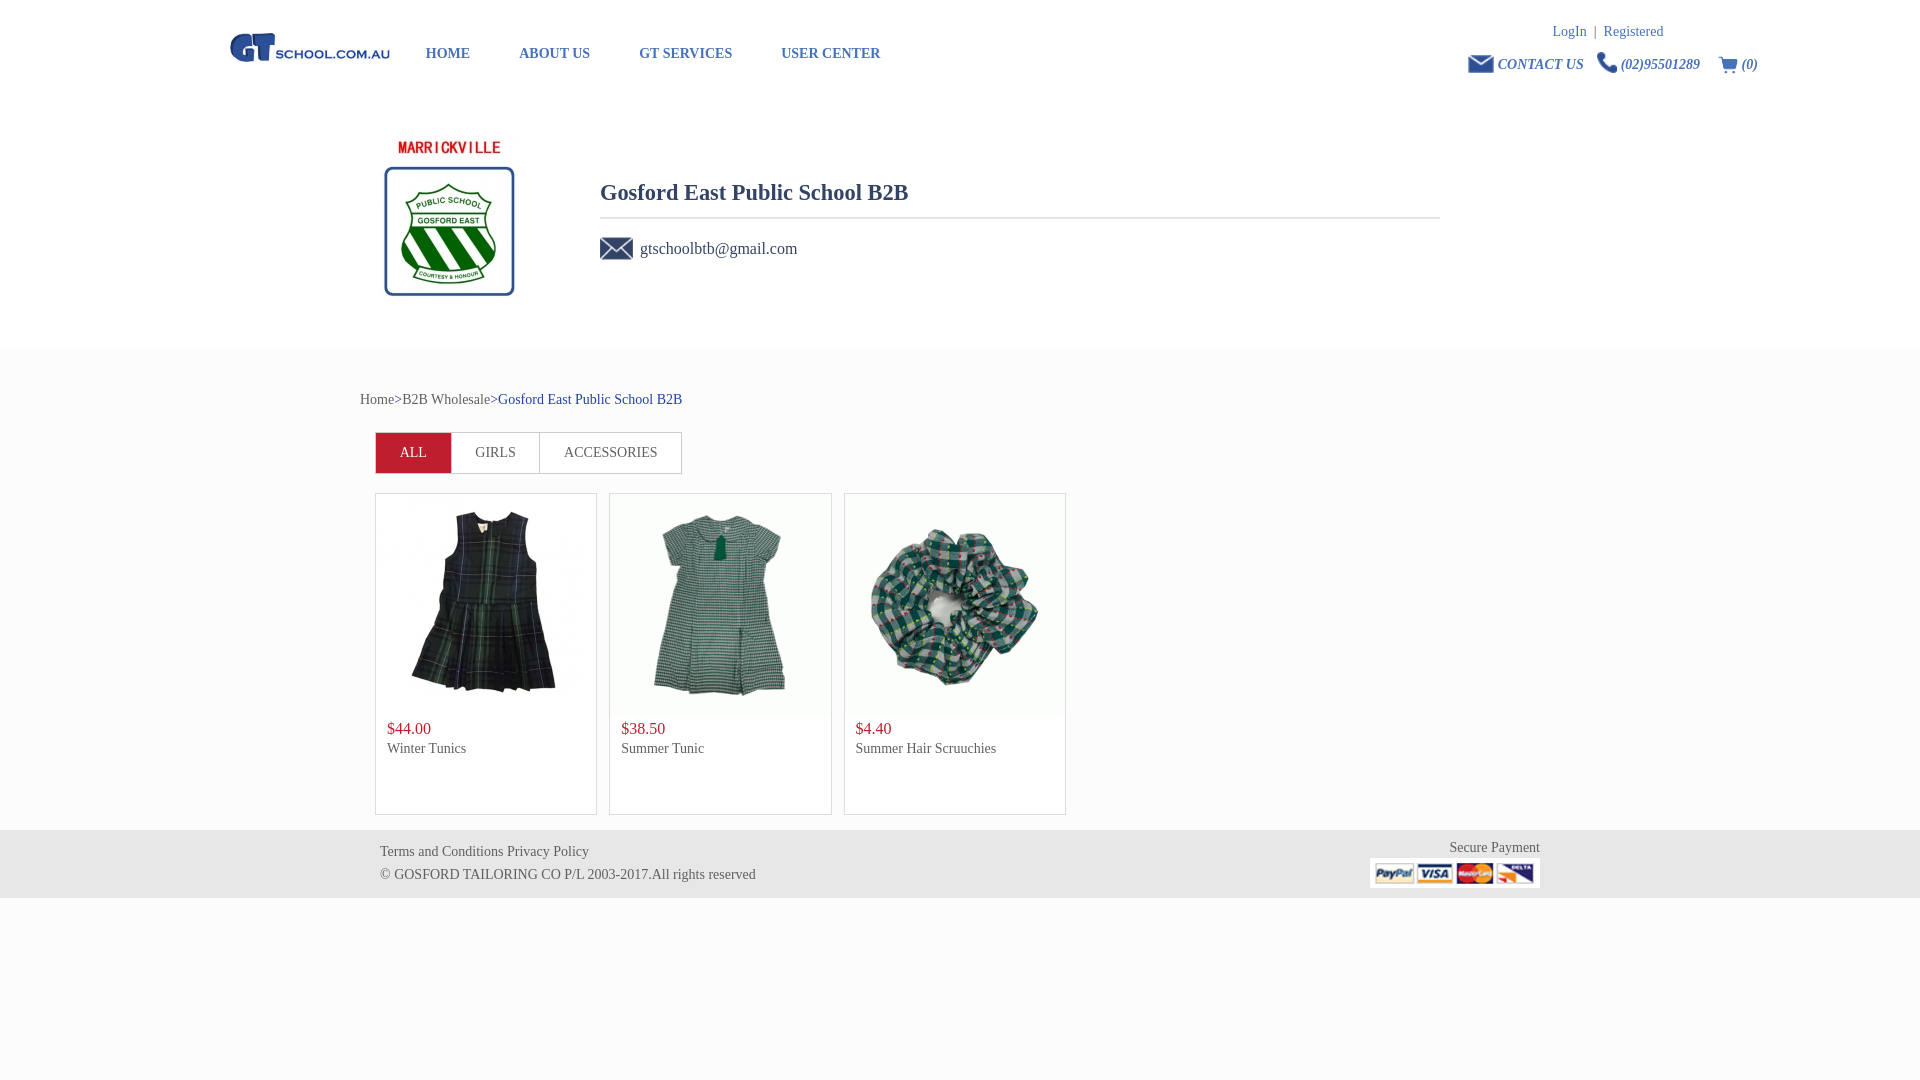 Image resolution: width=1920 pixels, height=1080 pixels. Describe the element at coordinates (830, 54) in the screenshot. I see `USER CENTER` at that location.